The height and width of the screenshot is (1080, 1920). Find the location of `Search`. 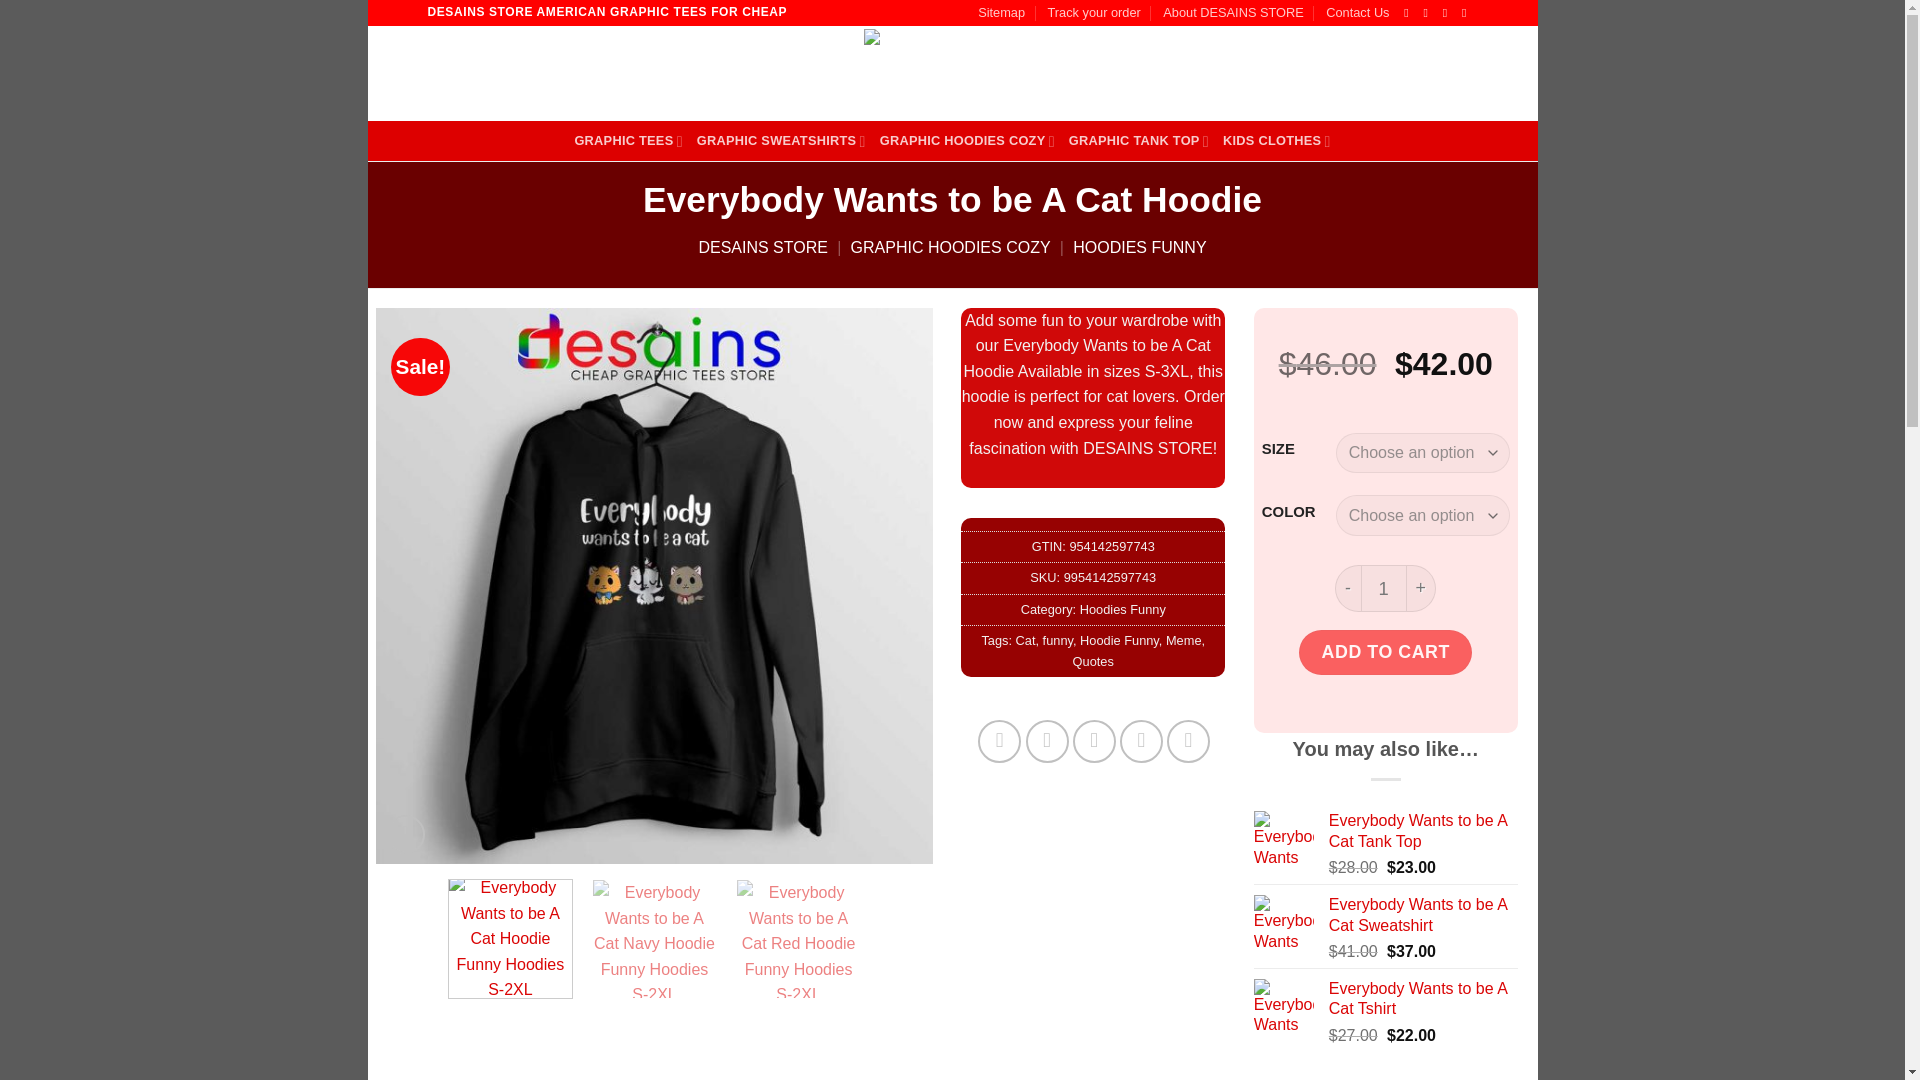

Search is located at coordinates (736, 74).